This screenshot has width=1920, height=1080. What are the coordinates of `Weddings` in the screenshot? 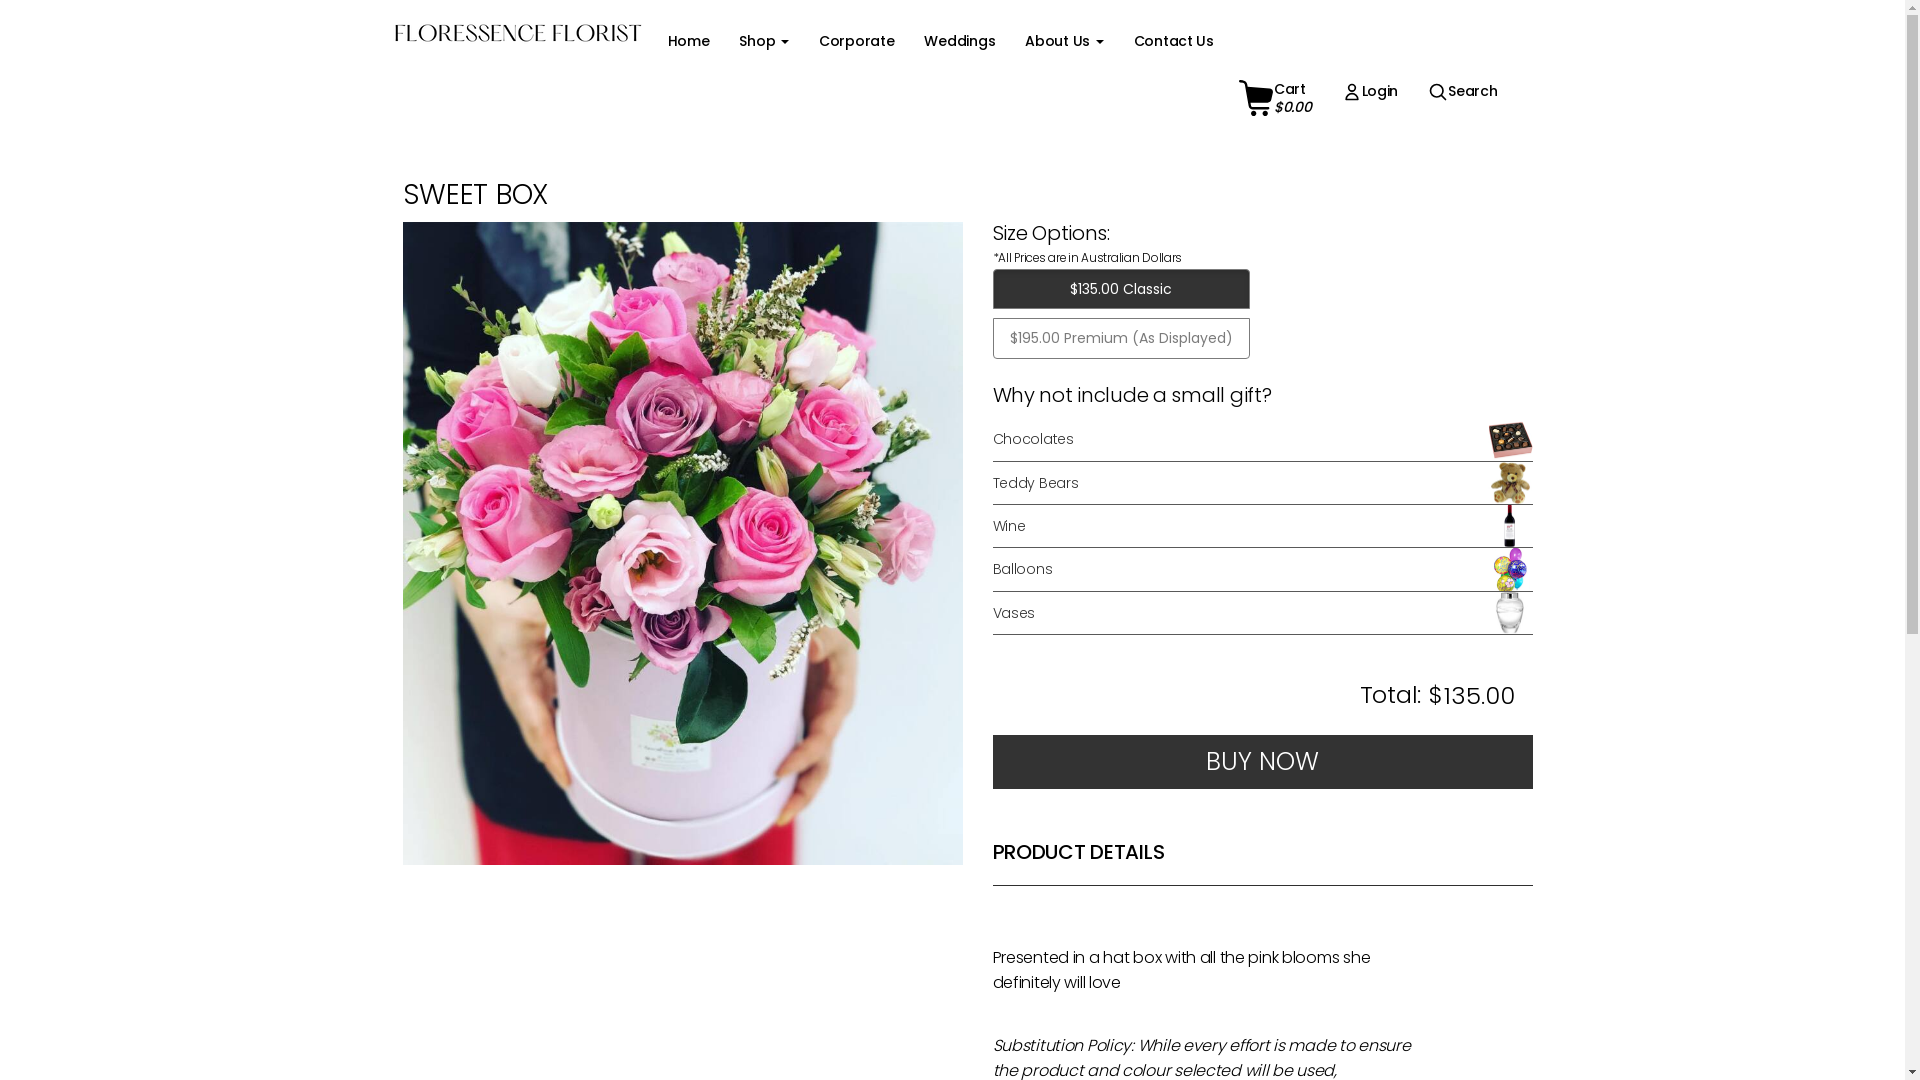 It's located at (959, 41).